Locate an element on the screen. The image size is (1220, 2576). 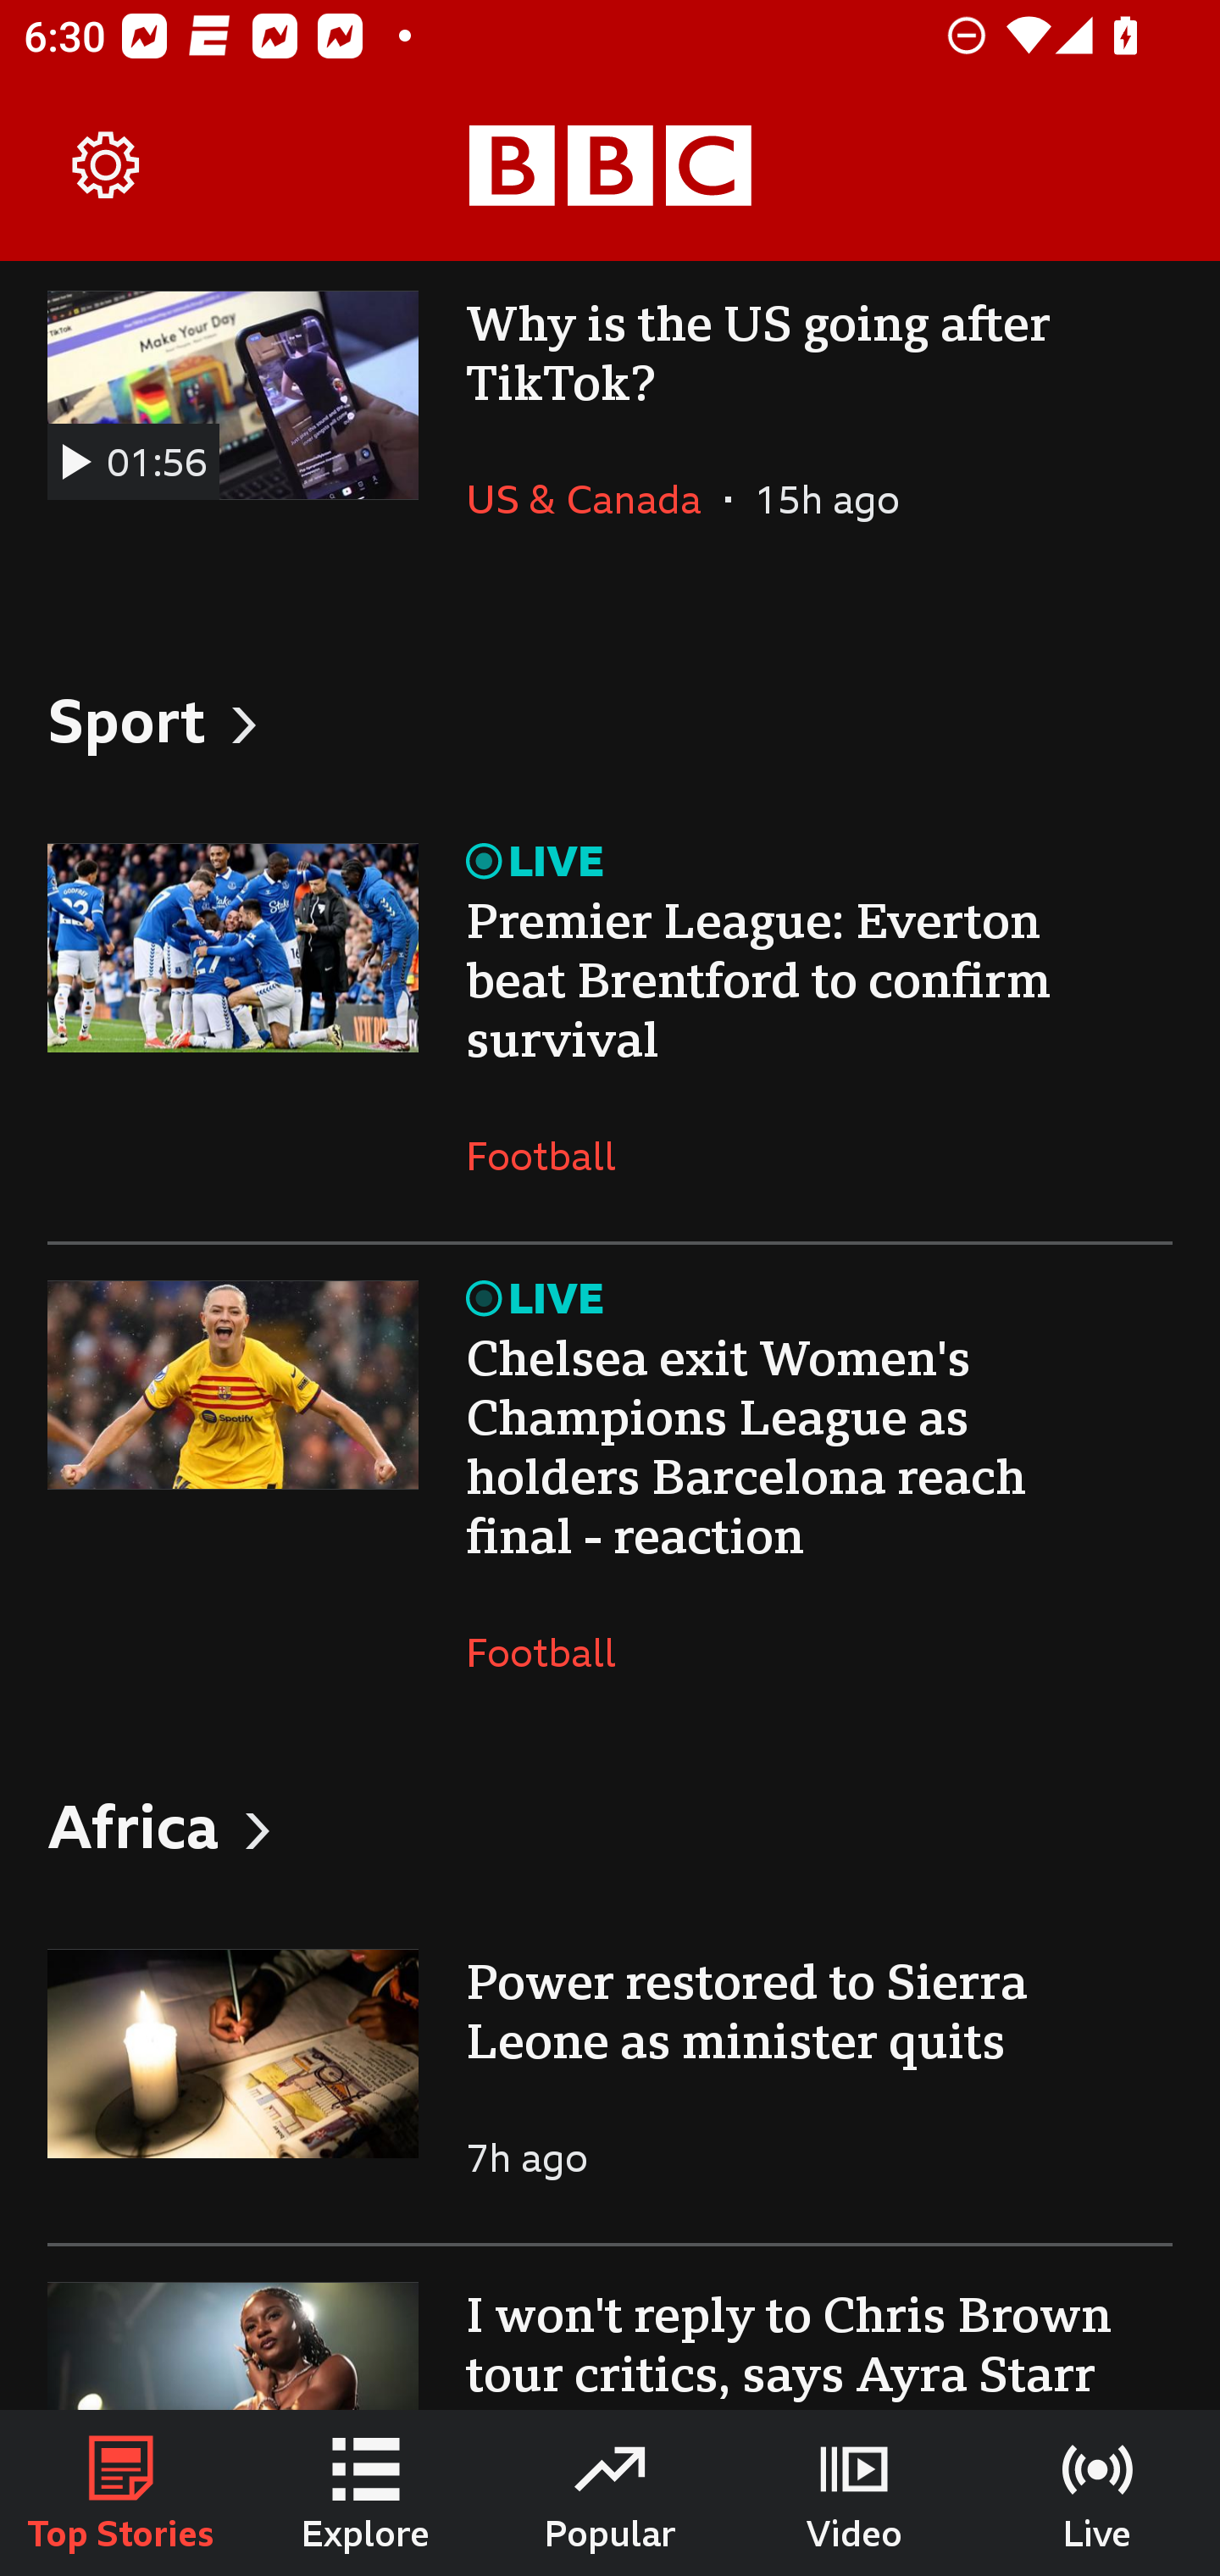
Football In the section Football is located at coordinates (553, 1155).